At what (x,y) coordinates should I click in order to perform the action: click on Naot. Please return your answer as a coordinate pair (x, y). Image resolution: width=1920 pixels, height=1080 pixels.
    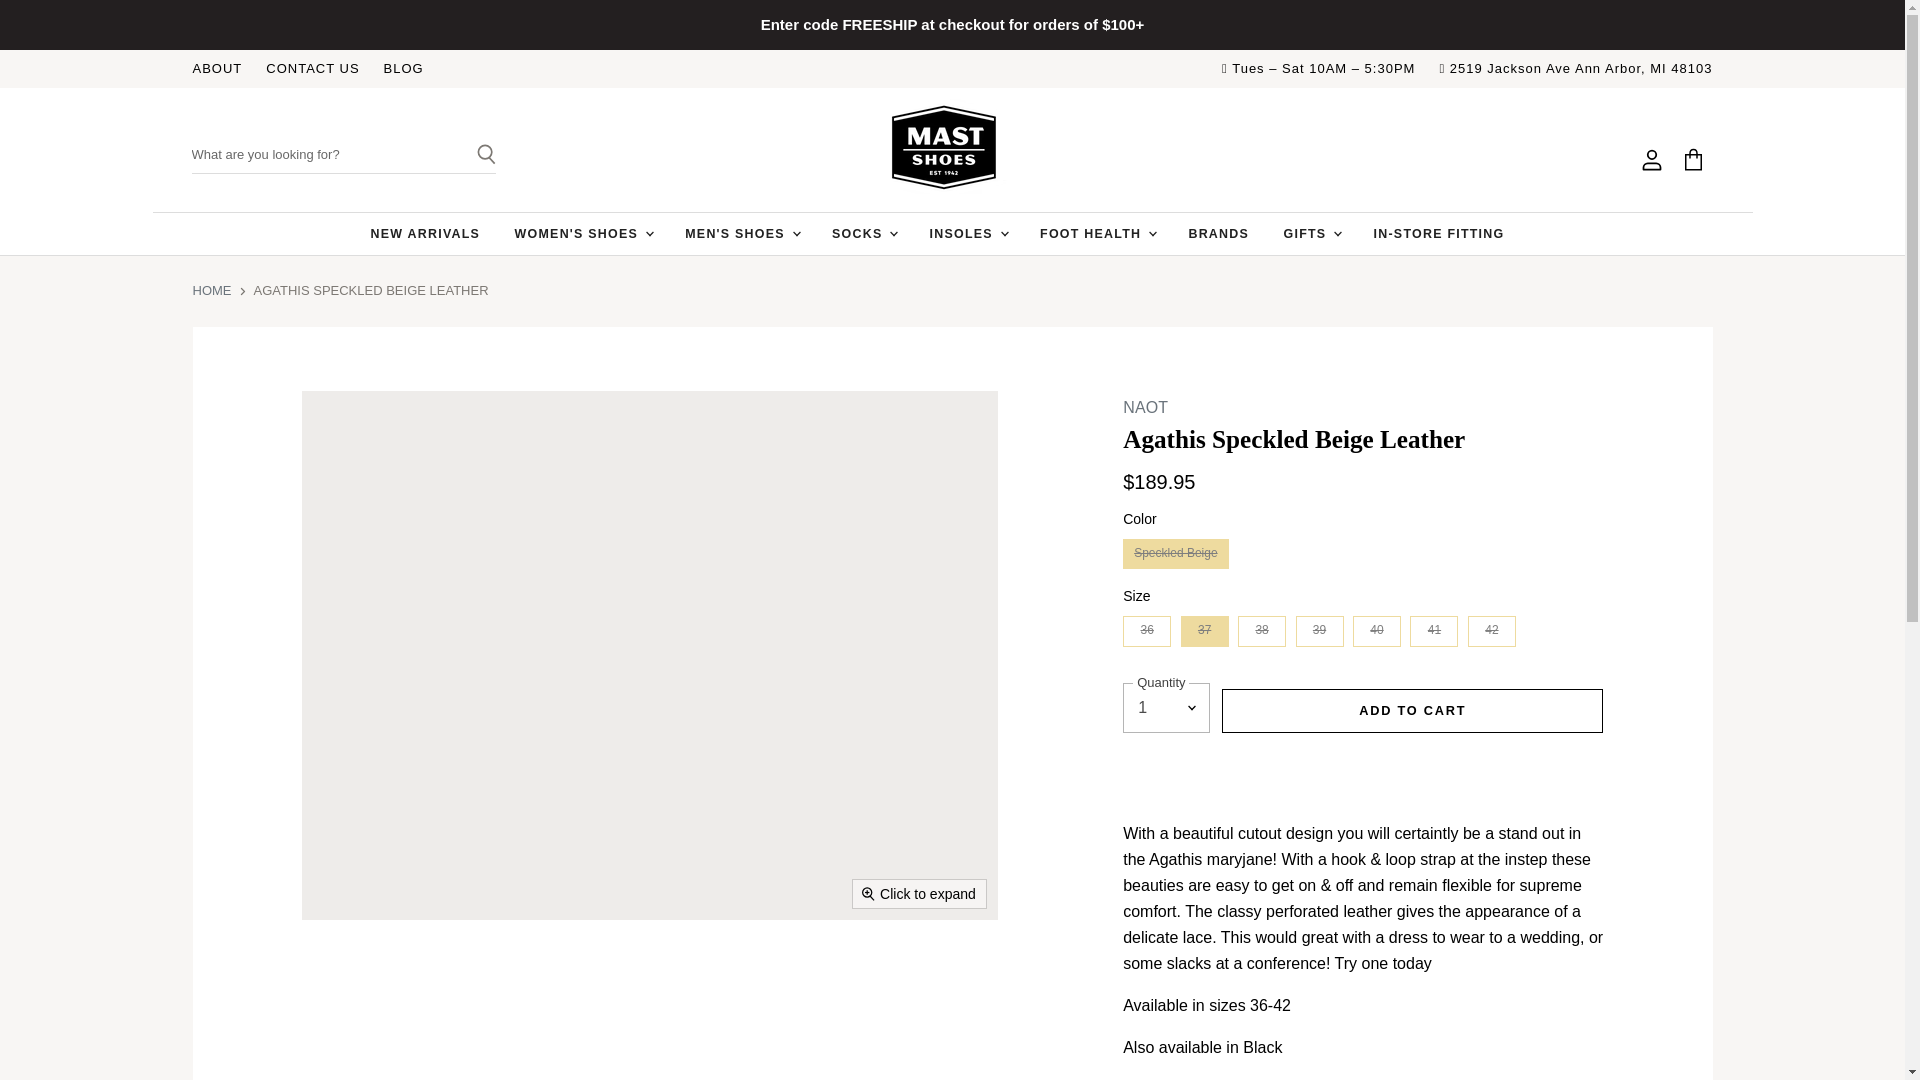
    Looking at the image, I should click on (1145, 406).